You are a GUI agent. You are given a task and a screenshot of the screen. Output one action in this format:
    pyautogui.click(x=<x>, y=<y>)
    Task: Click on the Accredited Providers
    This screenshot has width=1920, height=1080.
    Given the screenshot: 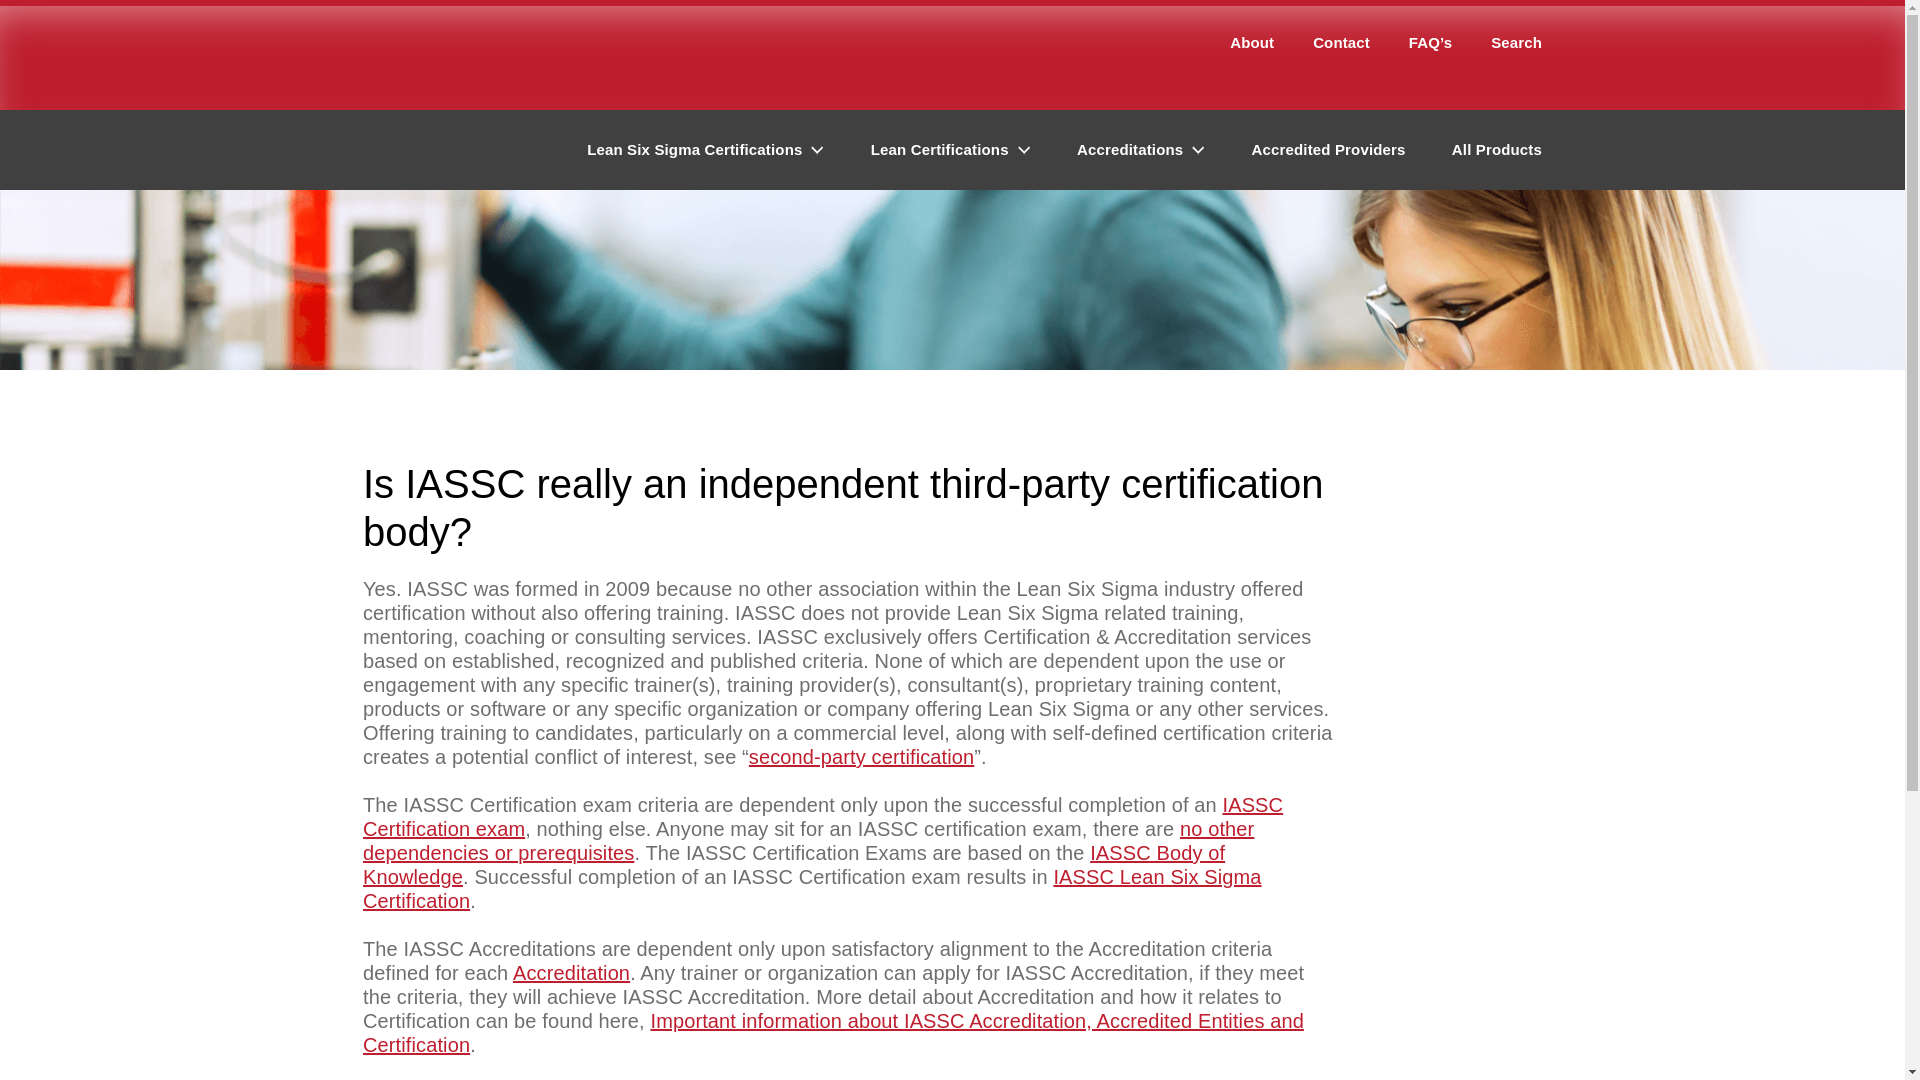 What is the action you would take?
    pyautogui.click(x=1328, y=150)
    